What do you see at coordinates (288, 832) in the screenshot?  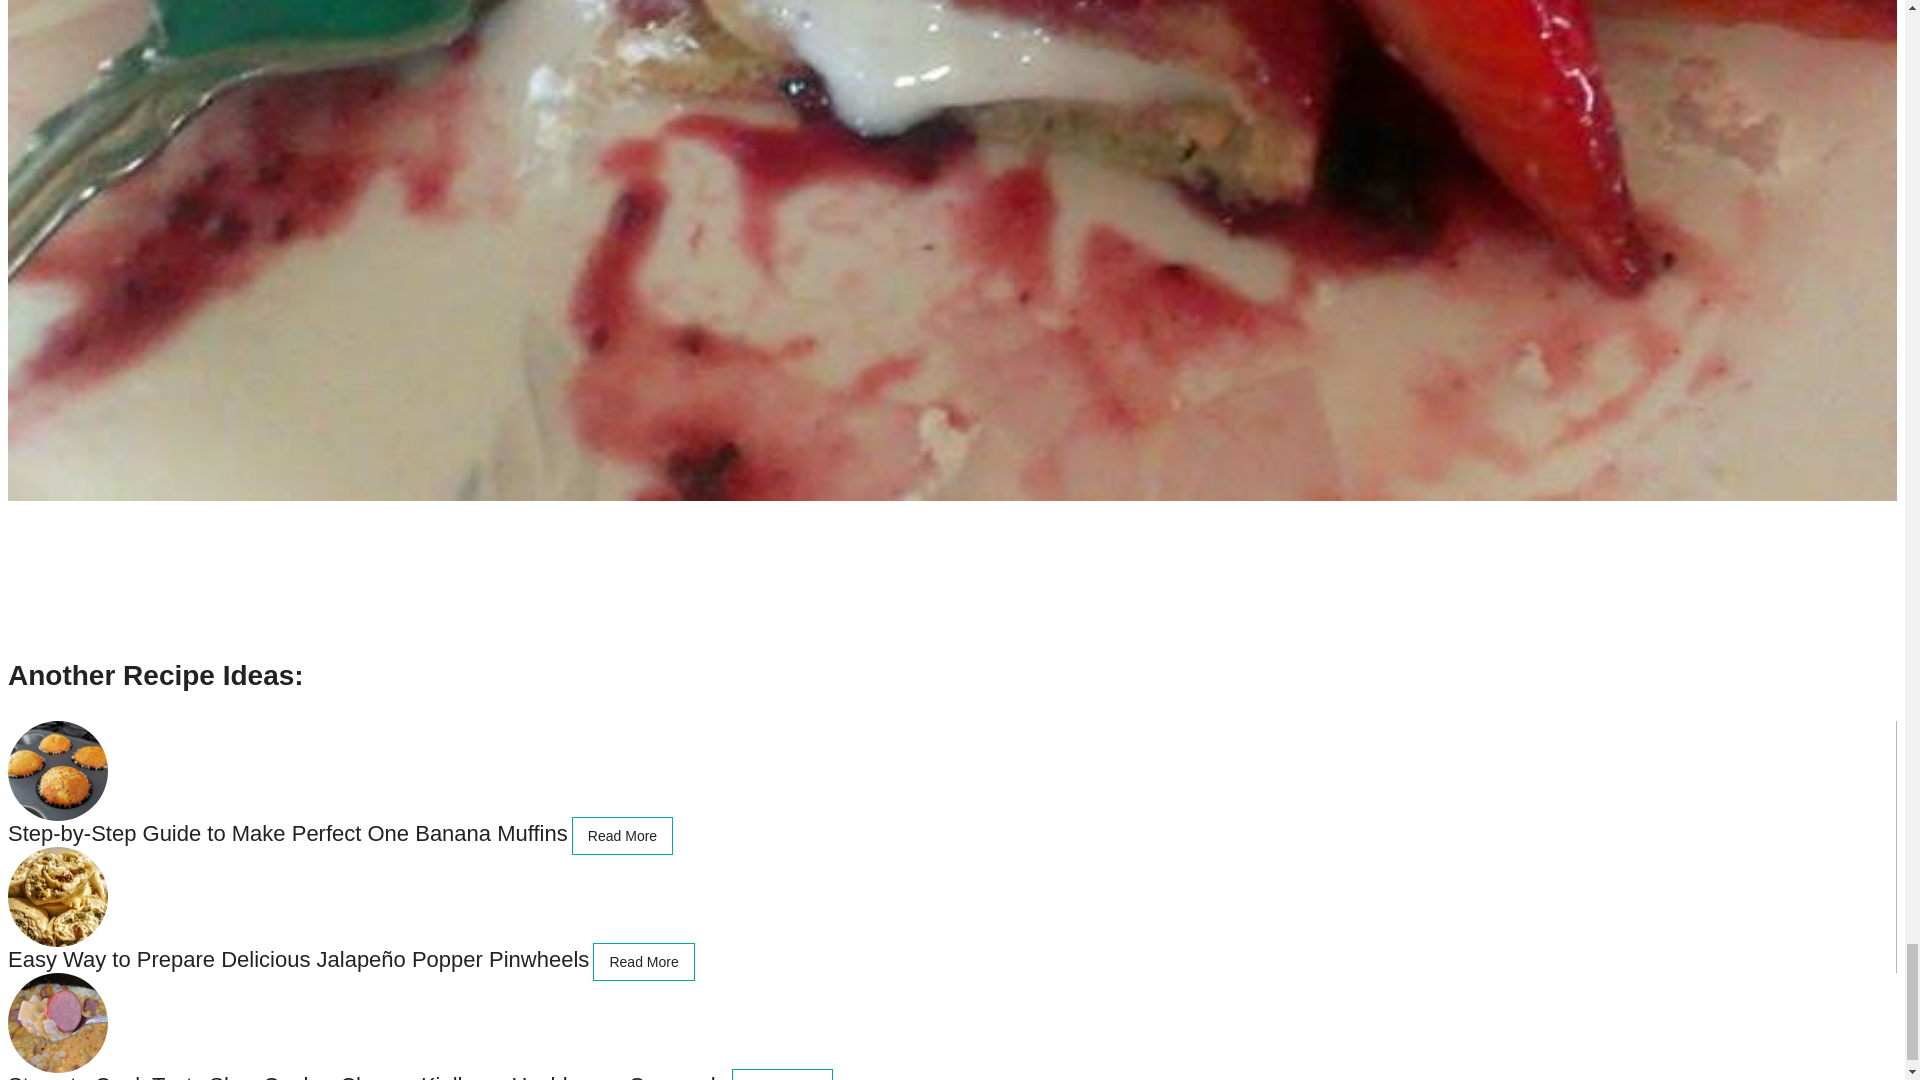 I see `Step-by-Step Guide to Make Perfect One Banana Muffins` at bounding box center [288, 832].